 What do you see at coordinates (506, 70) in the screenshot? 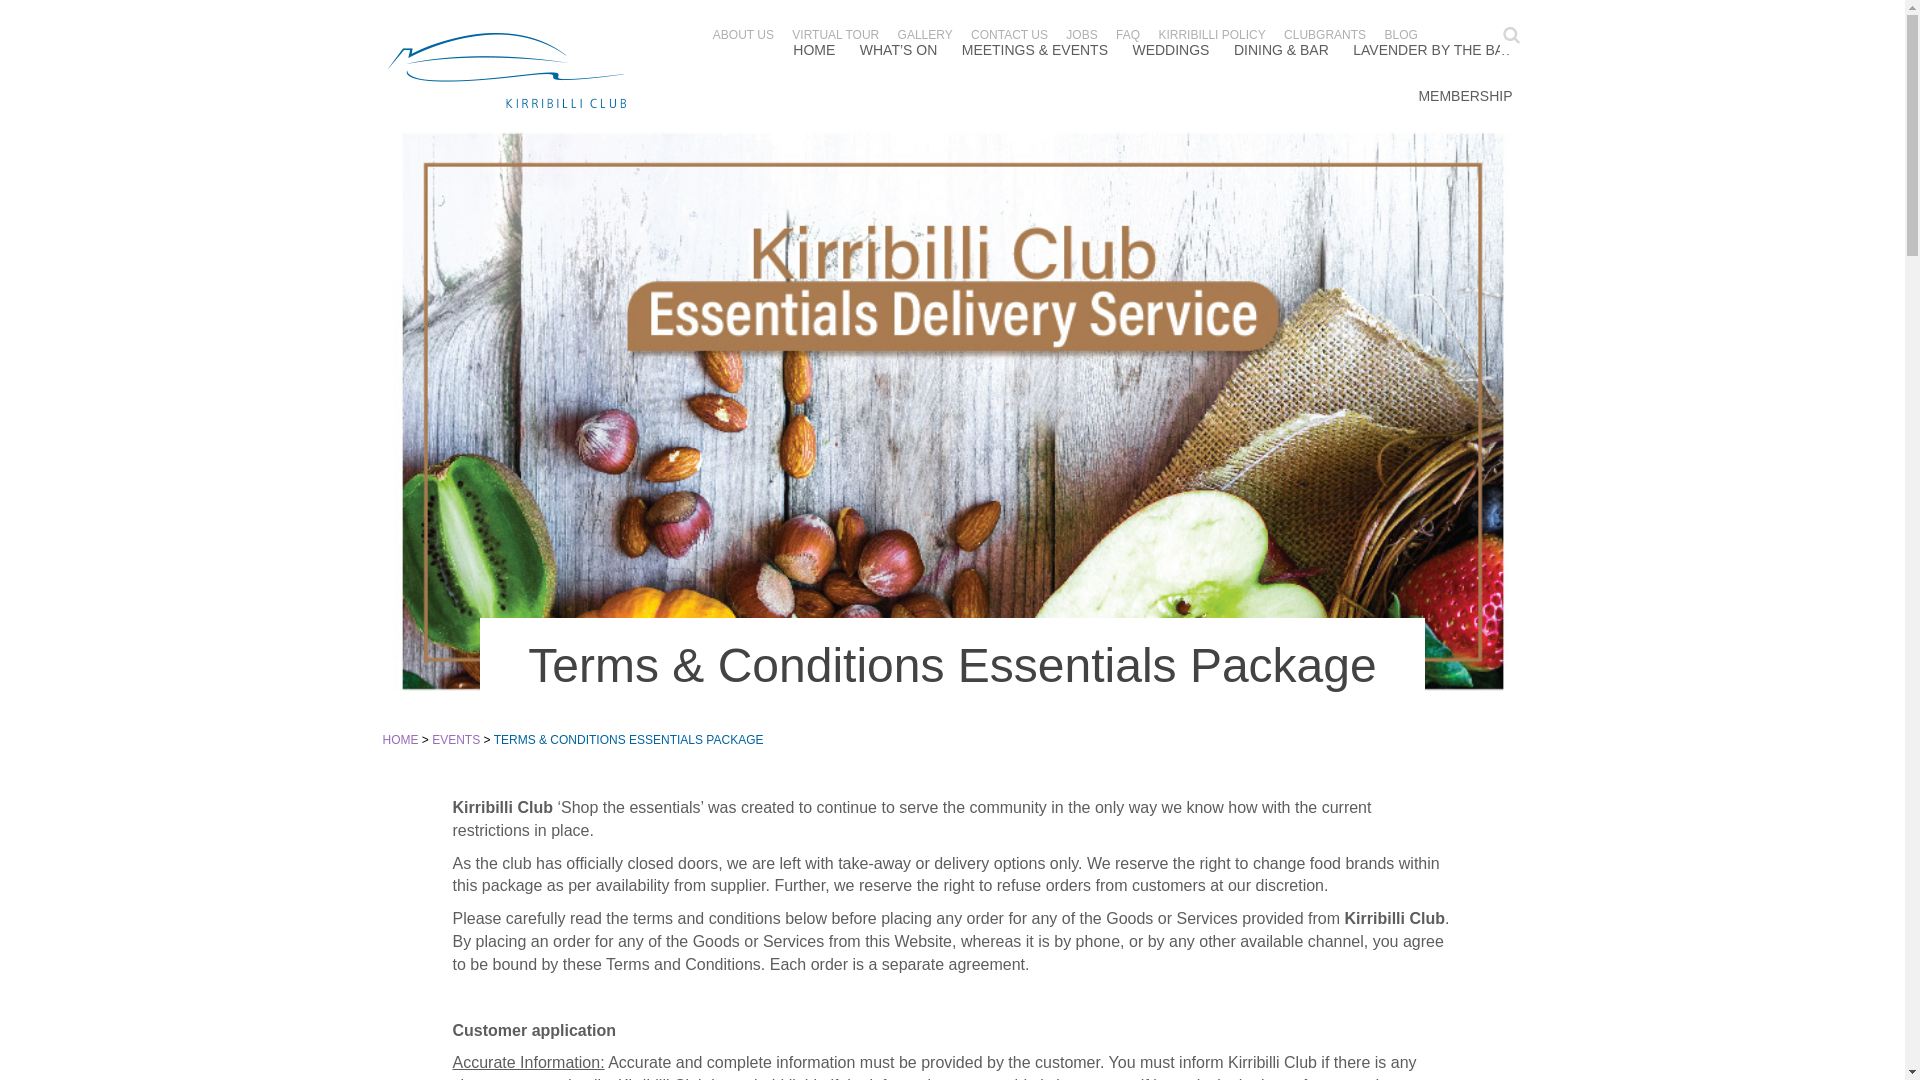
I see `Kirribilli Club - Great Times Harbourside` at bounding box center [506, 70].